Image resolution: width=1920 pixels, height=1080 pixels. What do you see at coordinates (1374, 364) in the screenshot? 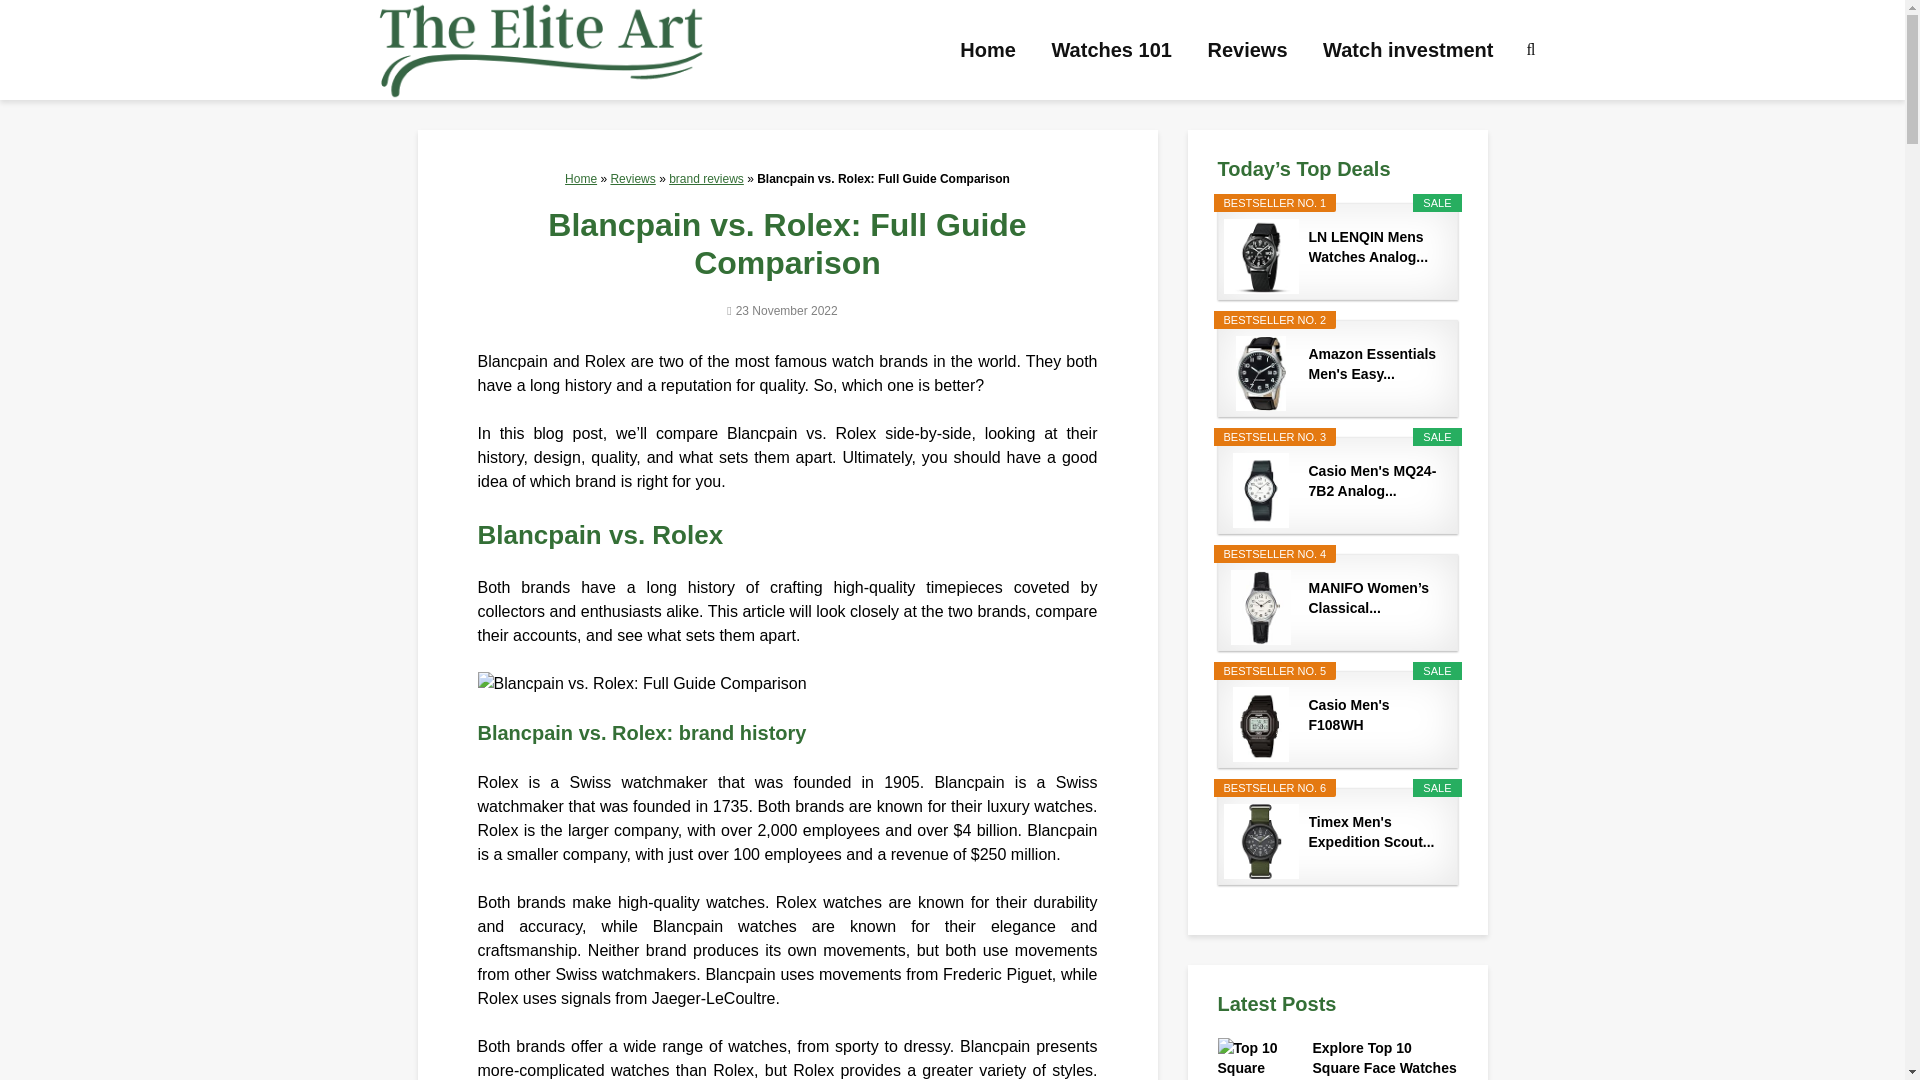
I see `Amazon Essentials Men's Easy...` at bounding box center [1374, 364].